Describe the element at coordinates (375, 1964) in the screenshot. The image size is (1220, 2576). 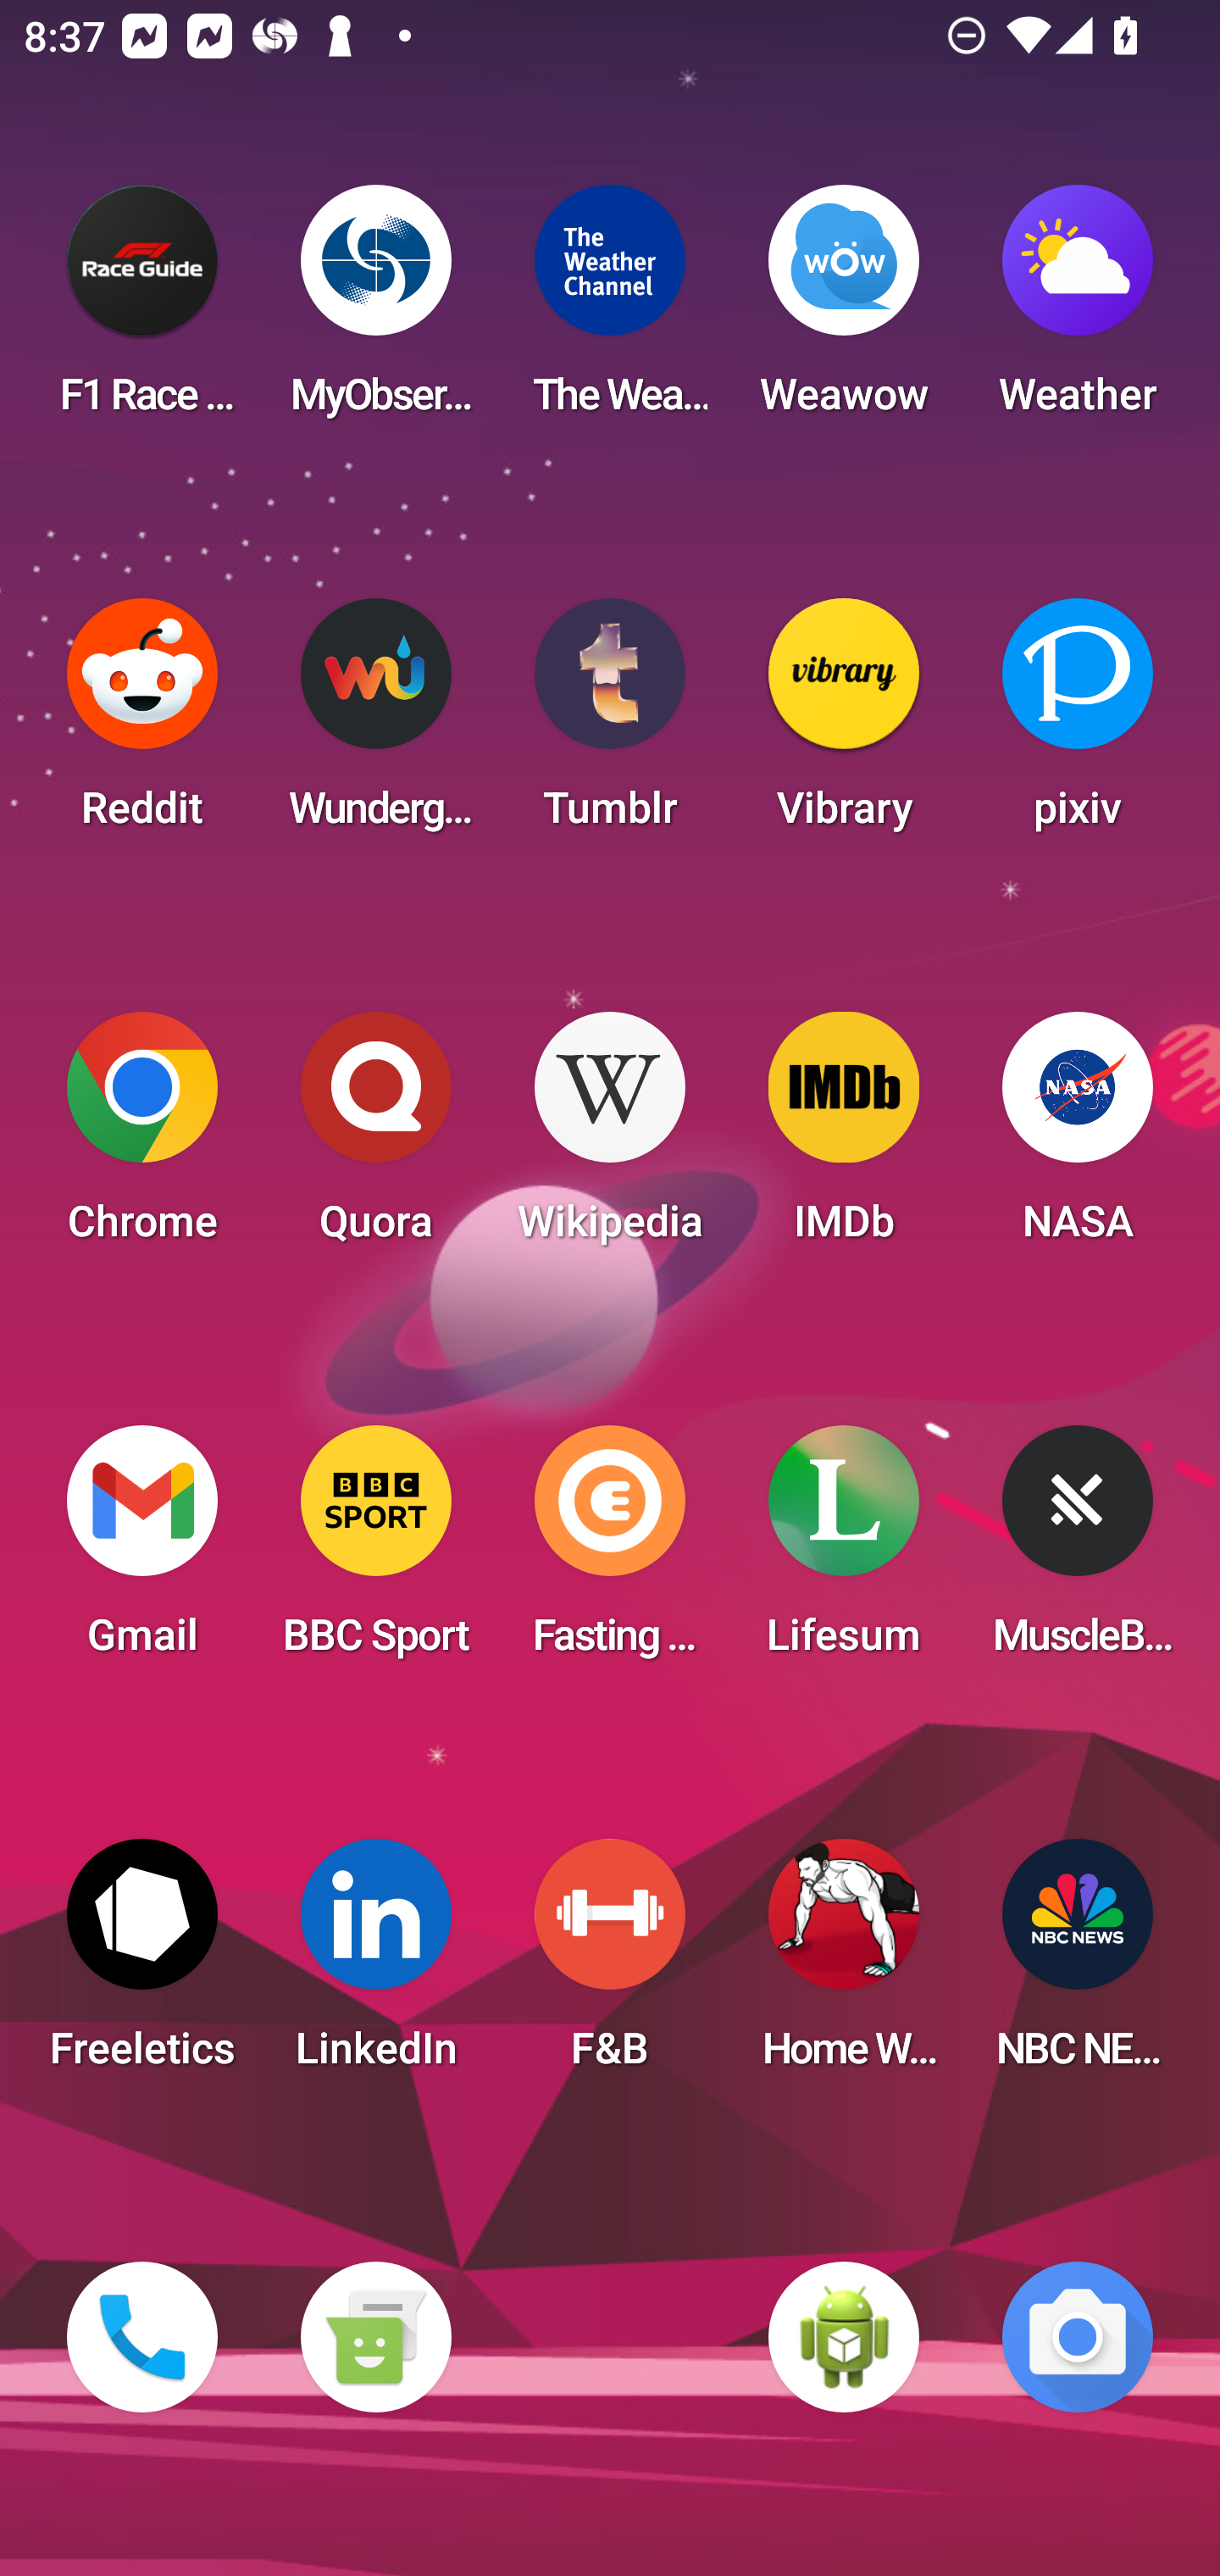
I see `LinkedIn` at that location.